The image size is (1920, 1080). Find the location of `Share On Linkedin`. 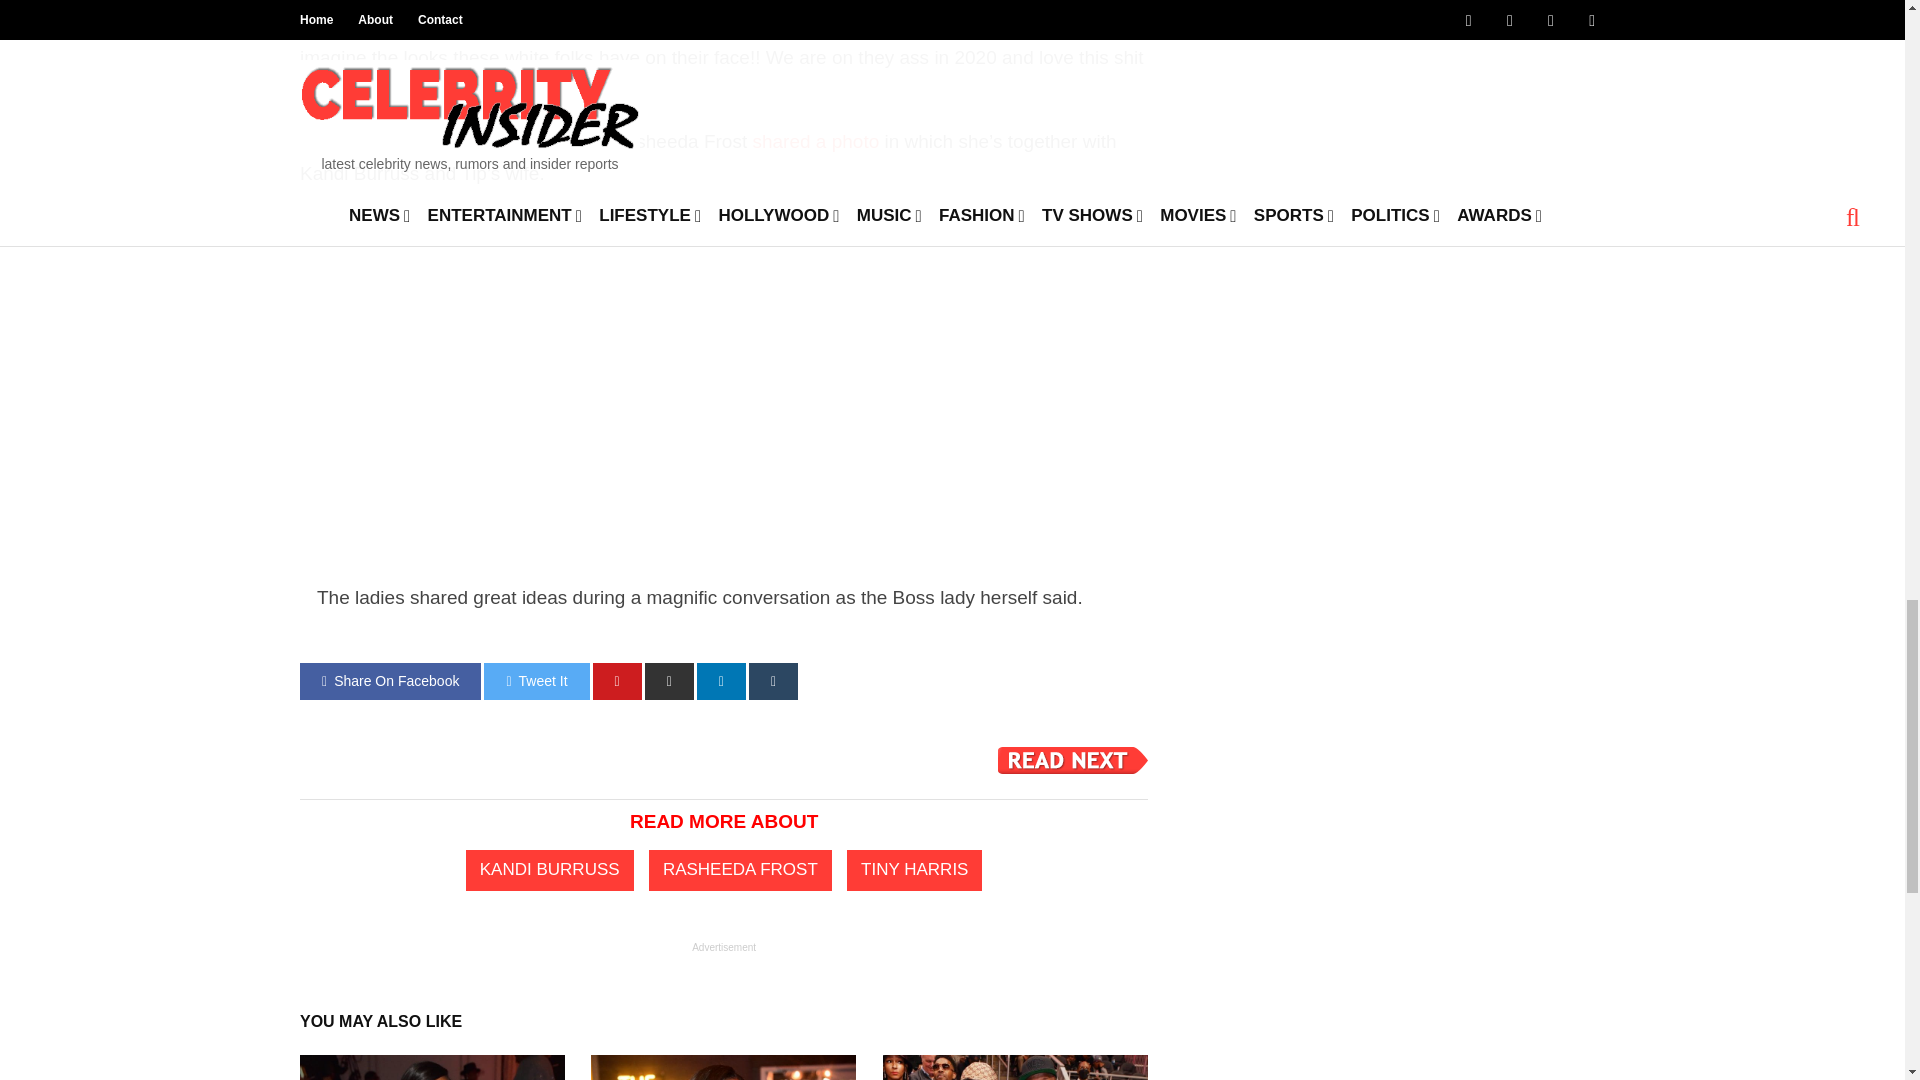

Share On Linkedin is located at coordinates (721, 681).